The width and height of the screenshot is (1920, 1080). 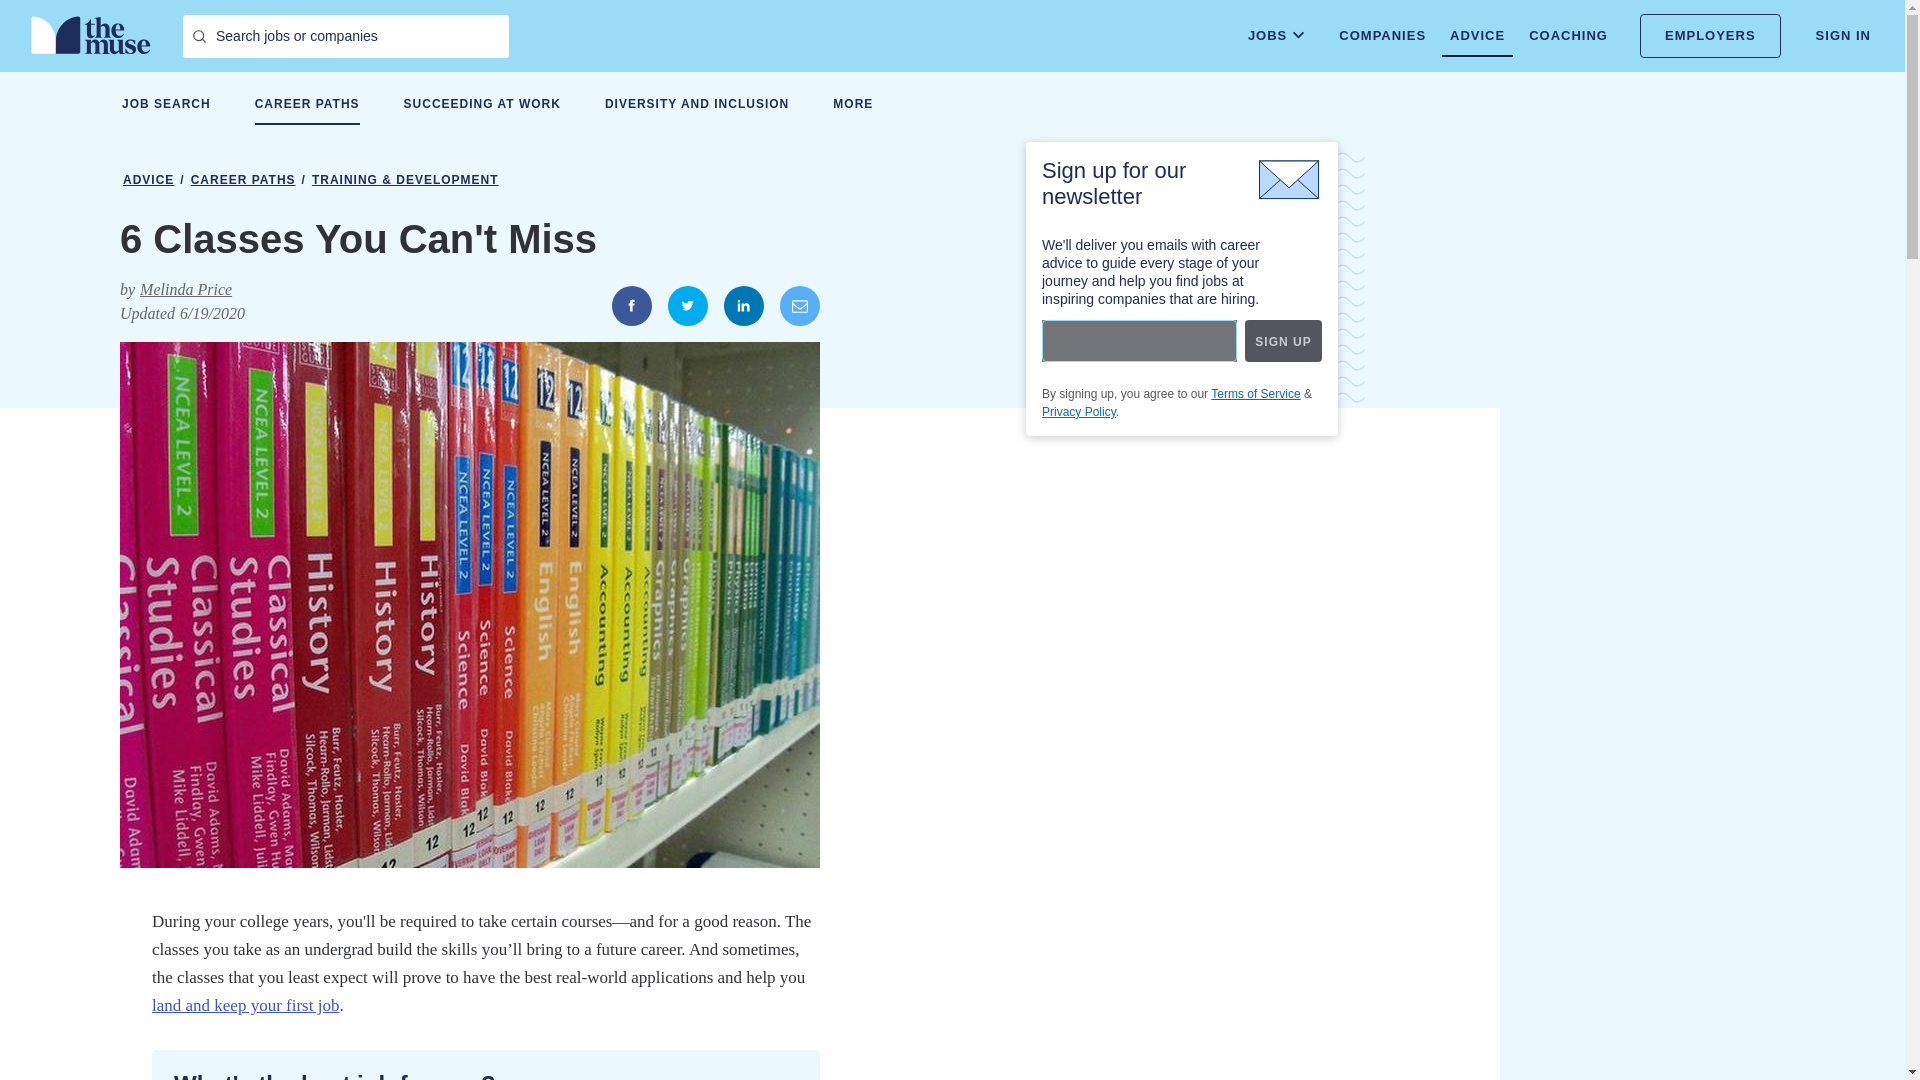 I want to click on COACHING, so click(x=1568, y=36).